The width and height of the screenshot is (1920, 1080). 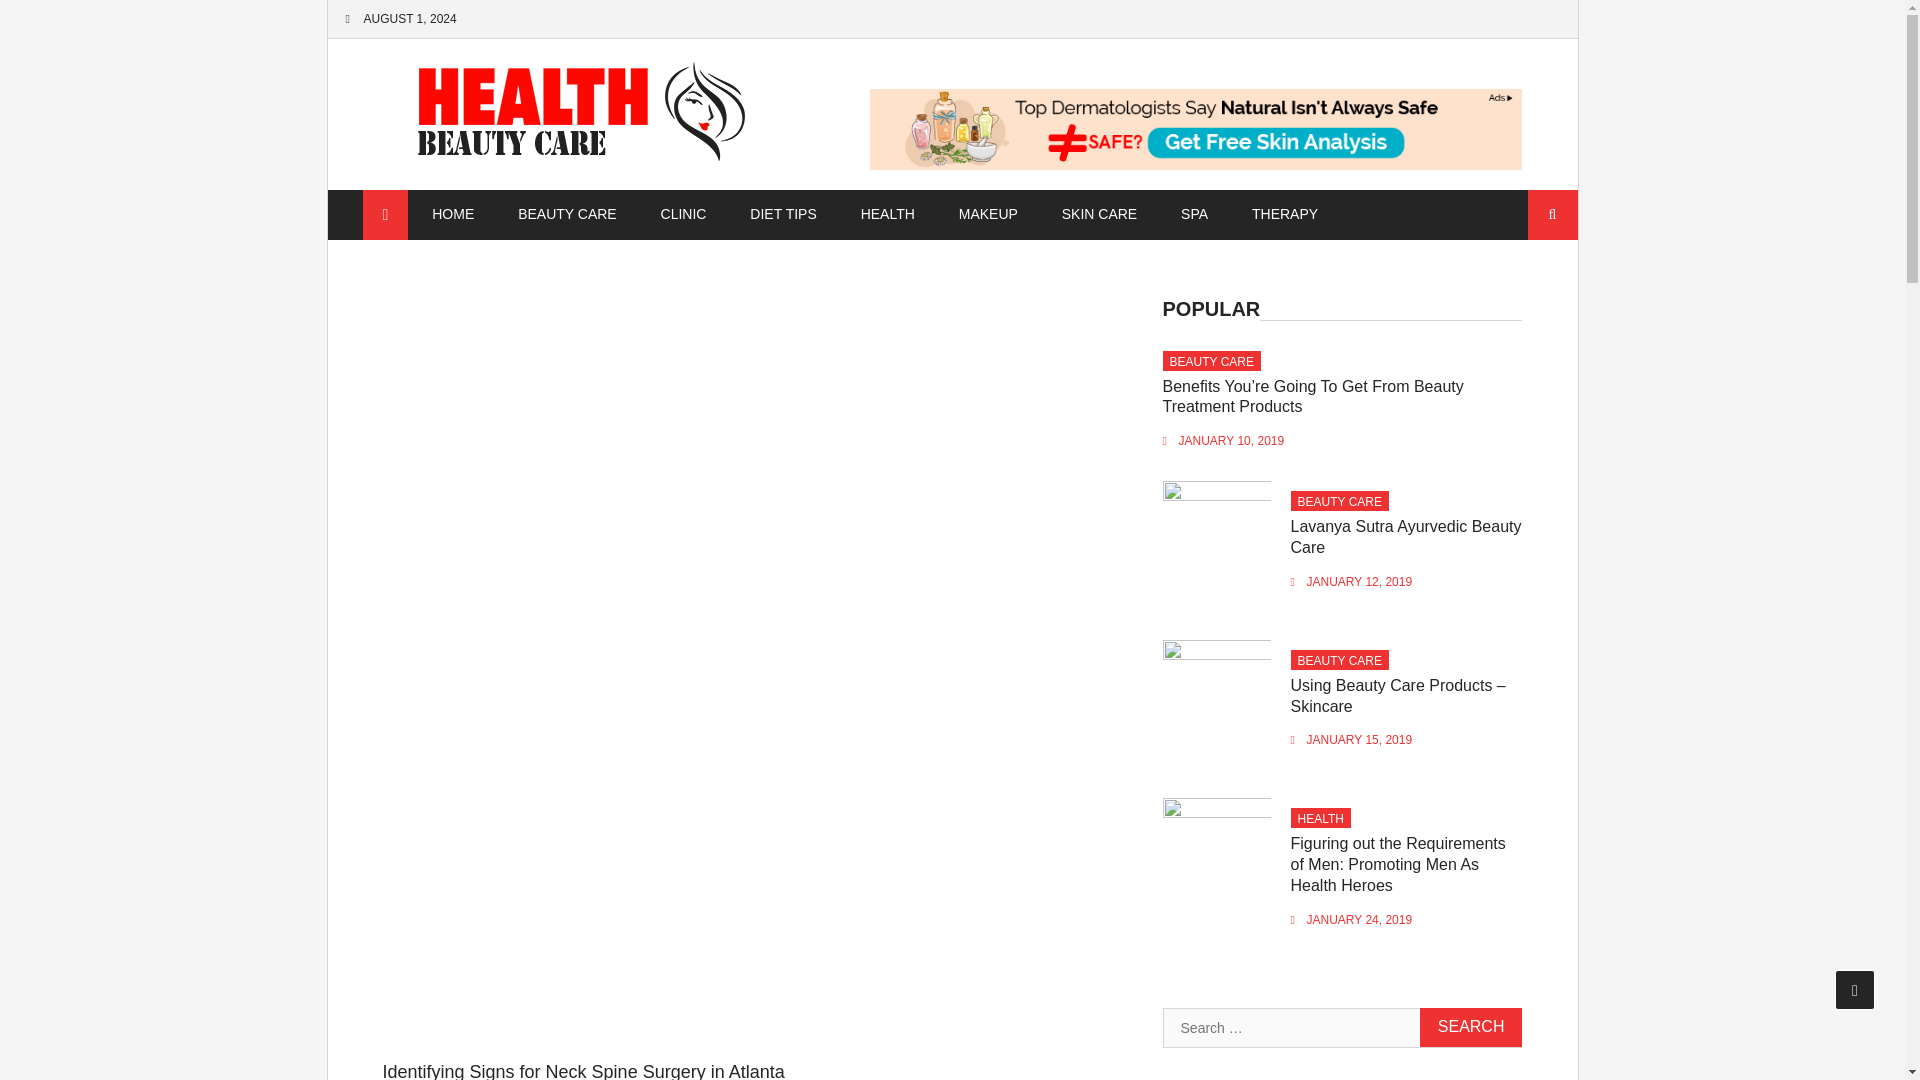 I want to click on HEALTH, so click(x=1320, y=819).